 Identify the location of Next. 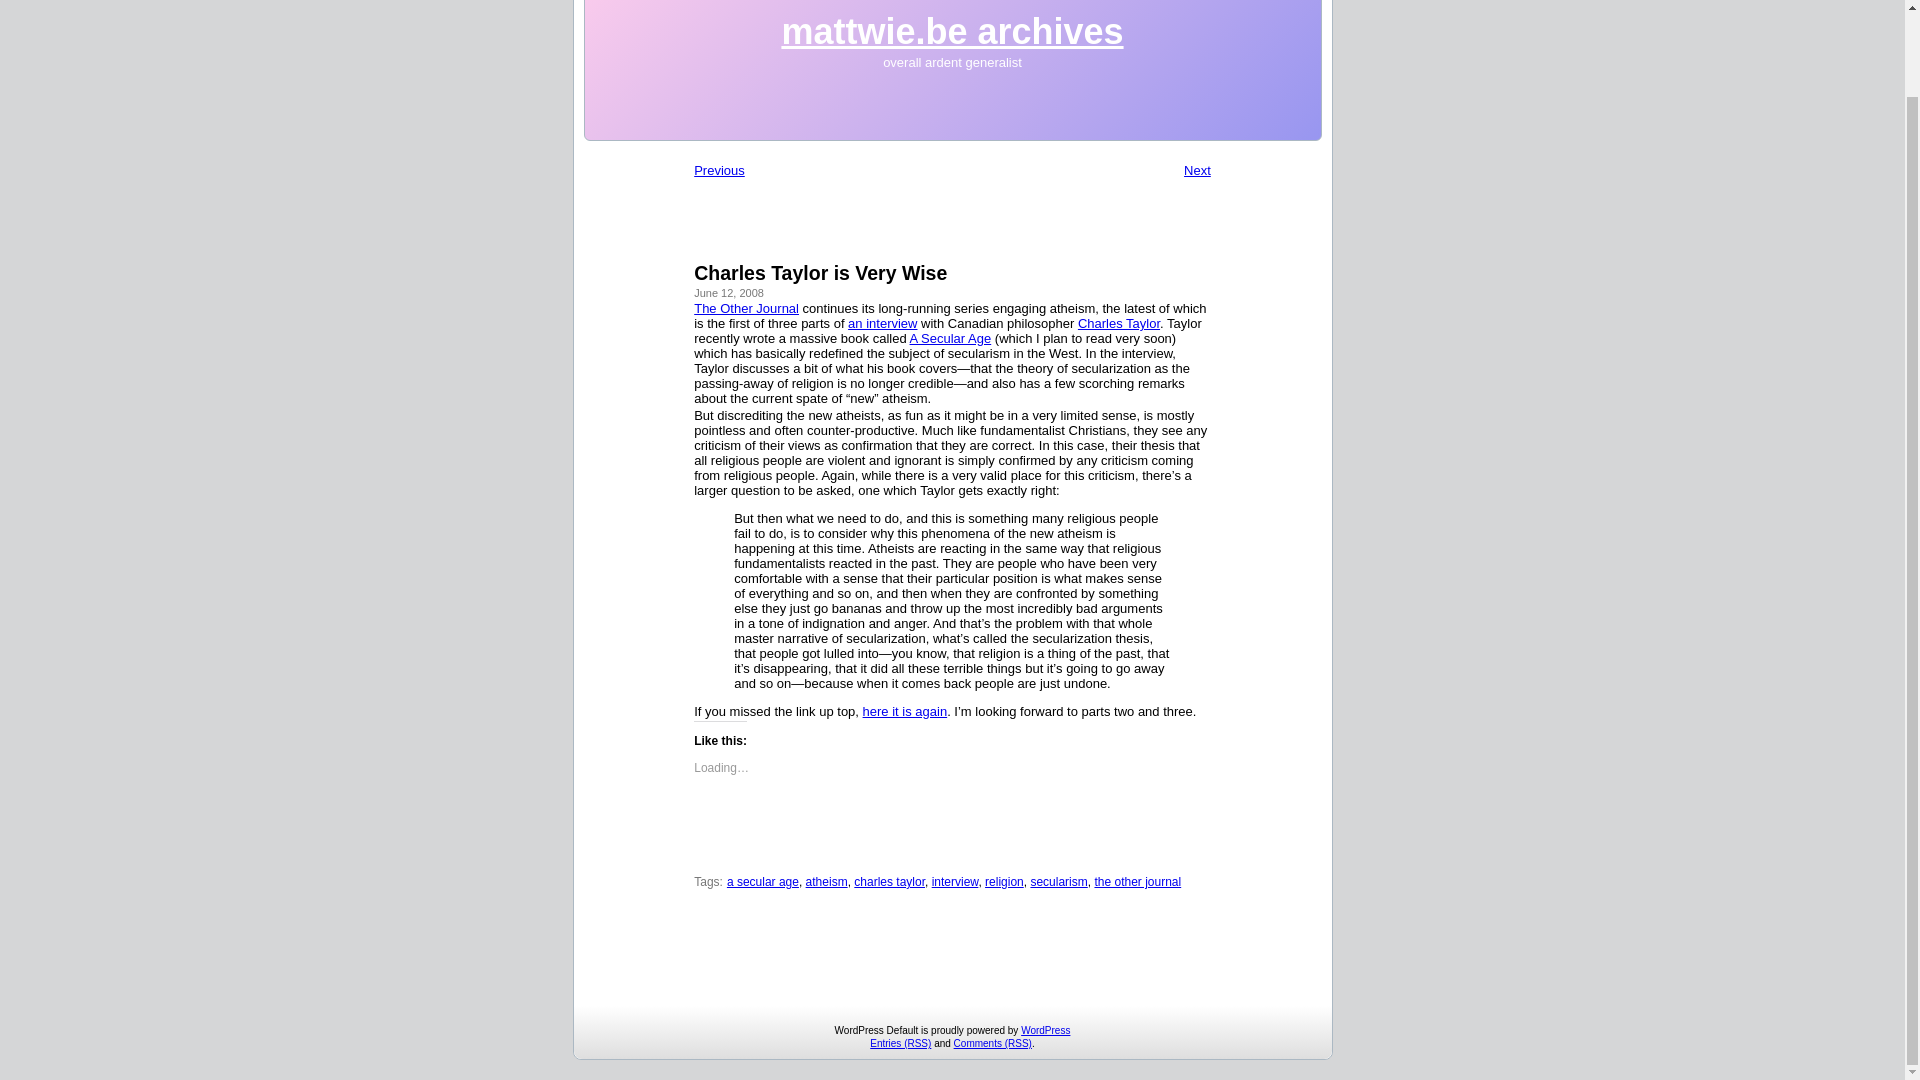
(1198, 170).